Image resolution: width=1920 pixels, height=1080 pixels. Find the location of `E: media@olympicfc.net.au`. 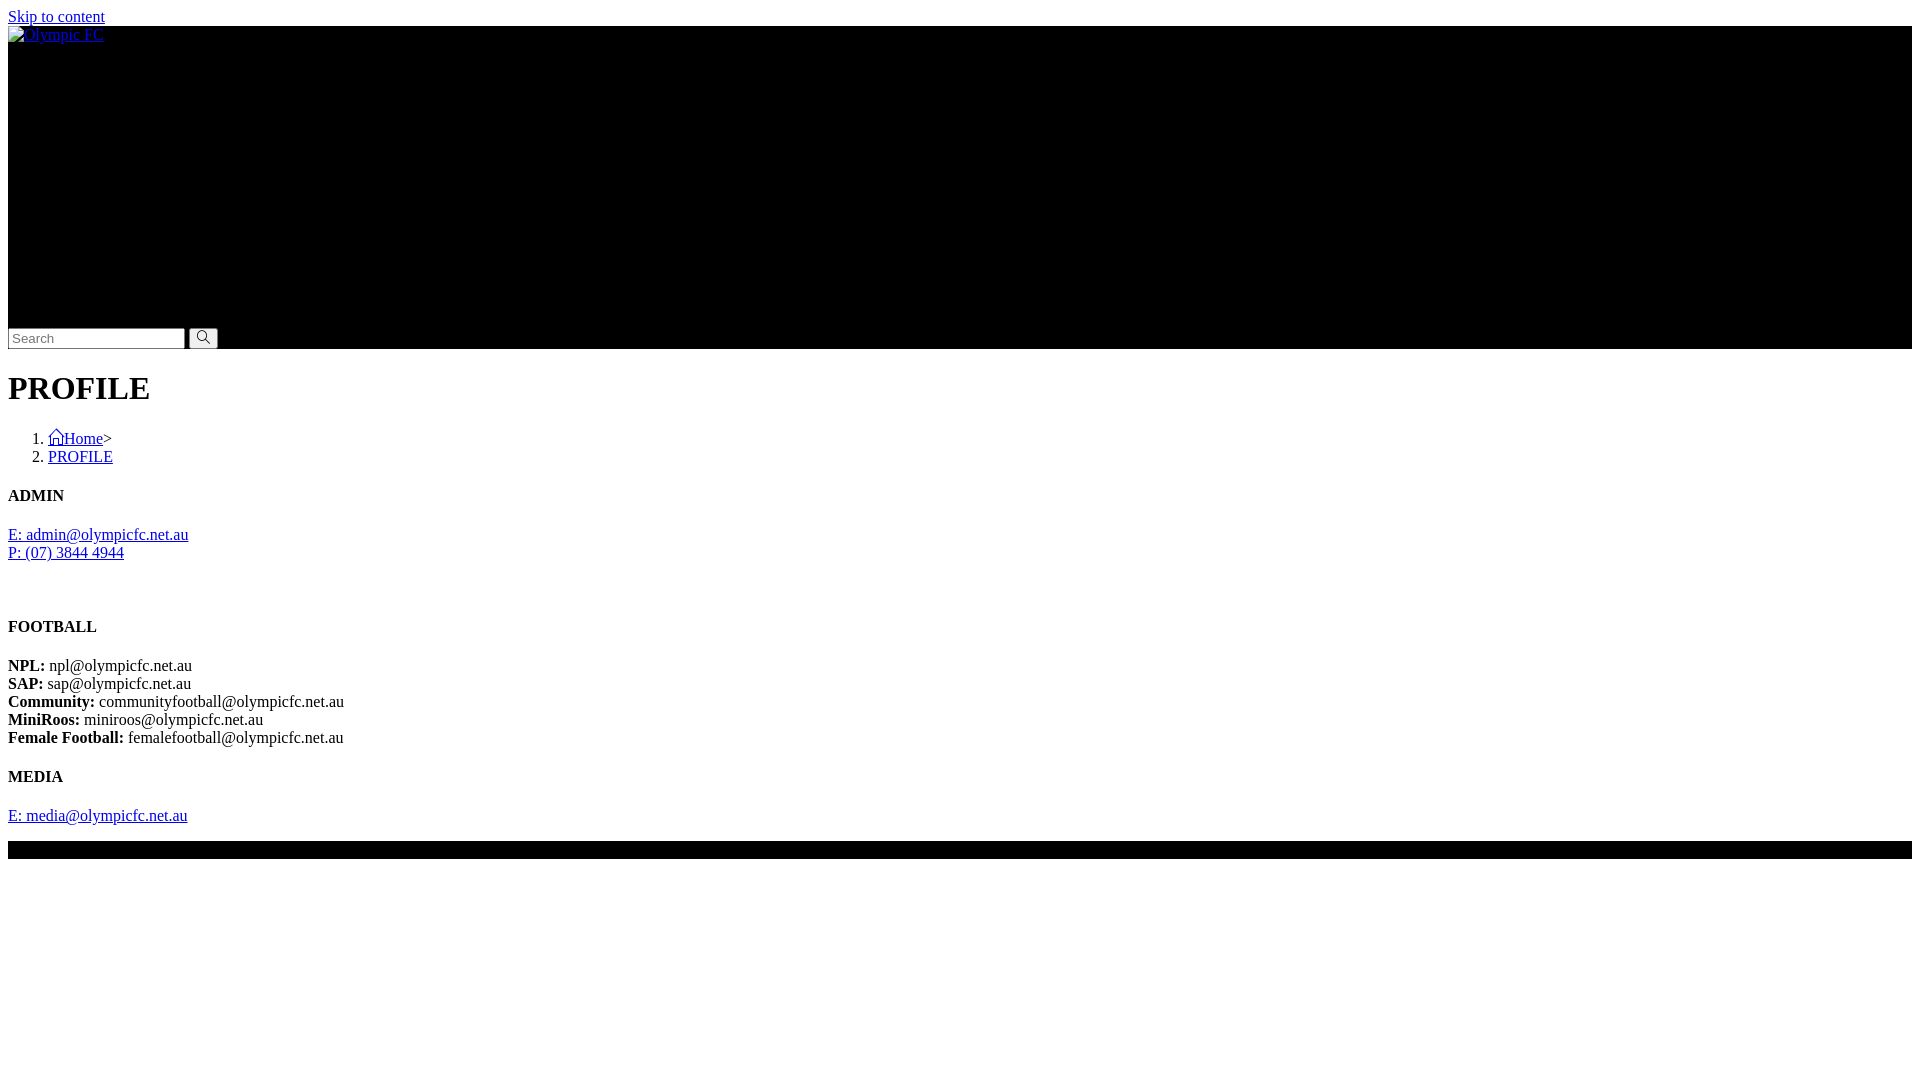

E: media@olympicfc.net.au is located at coordinates (98, 816).